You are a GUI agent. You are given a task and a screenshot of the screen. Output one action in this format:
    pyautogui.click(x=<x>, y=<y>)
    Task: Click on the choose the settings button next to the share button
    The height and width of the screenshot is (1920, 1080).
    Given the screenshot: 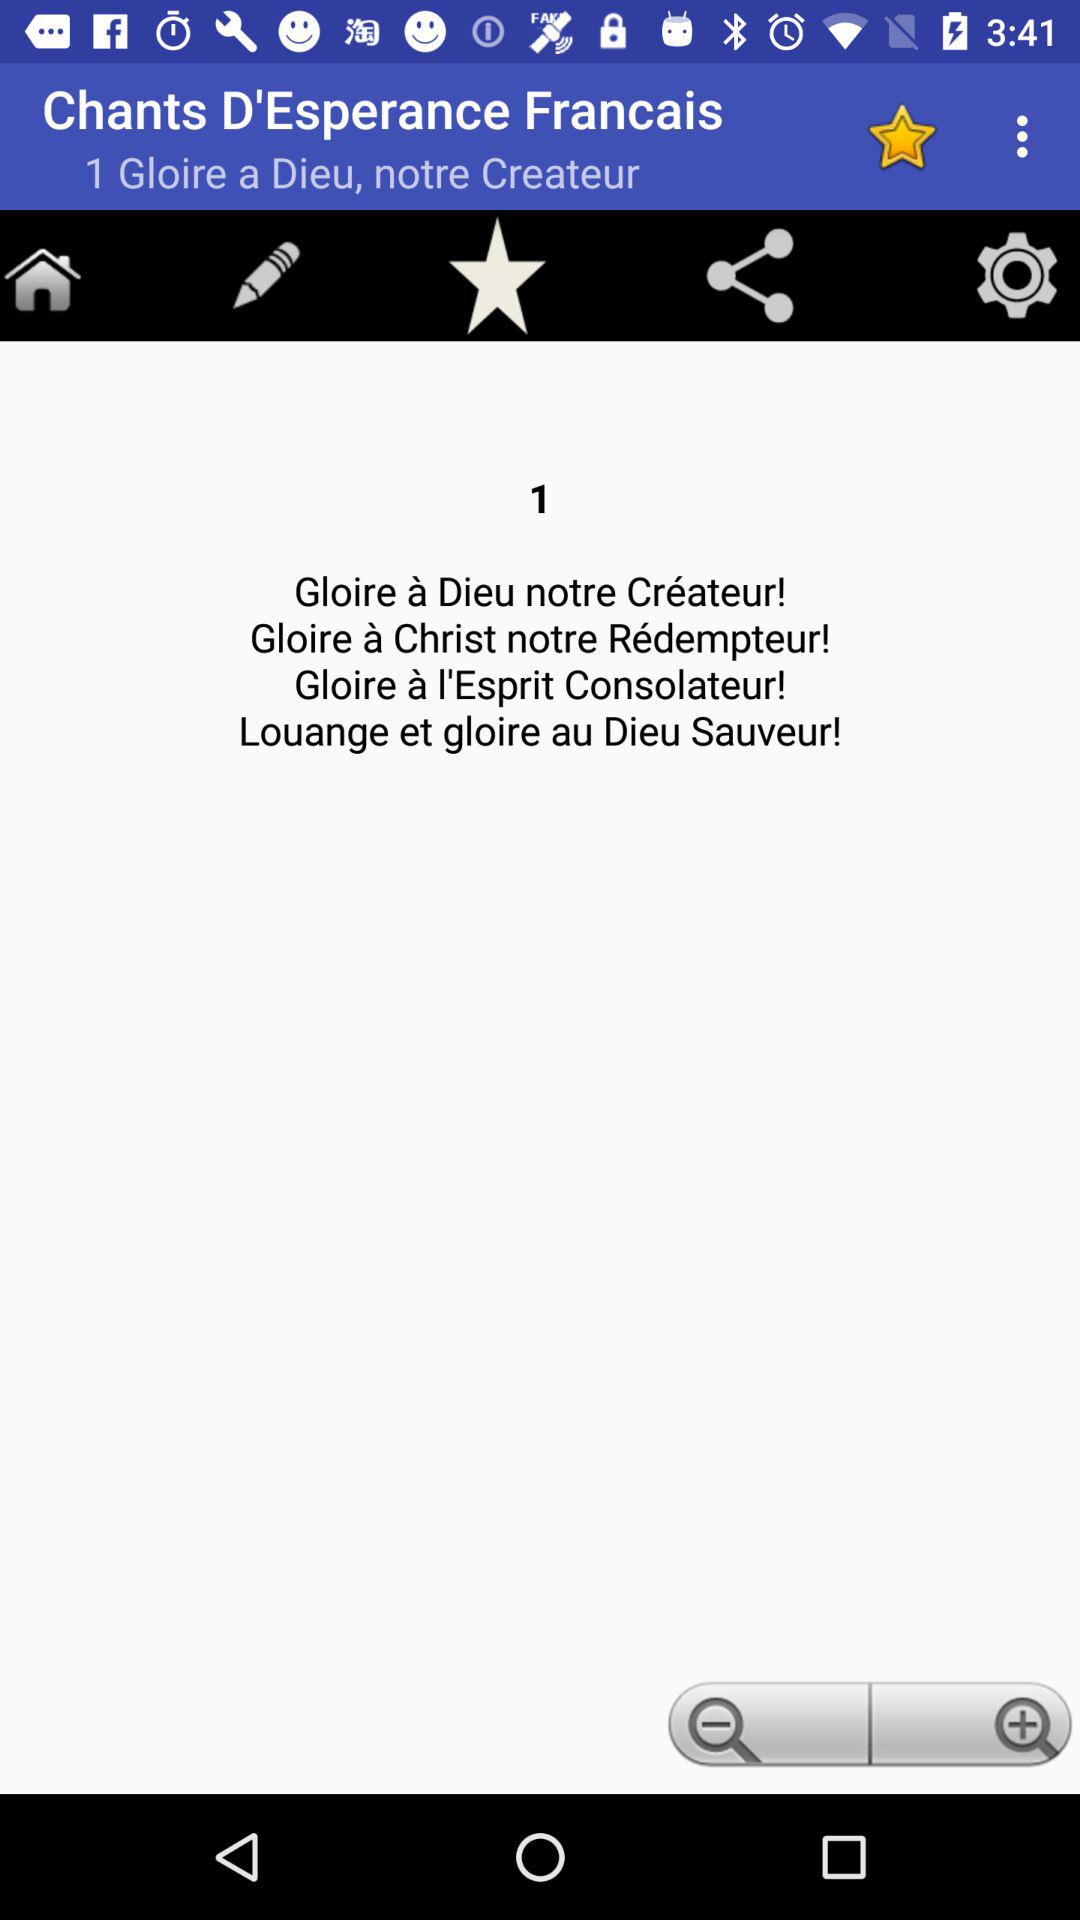 What is the action you would take?
    pyautogui.click(x=1016, y=274)
    